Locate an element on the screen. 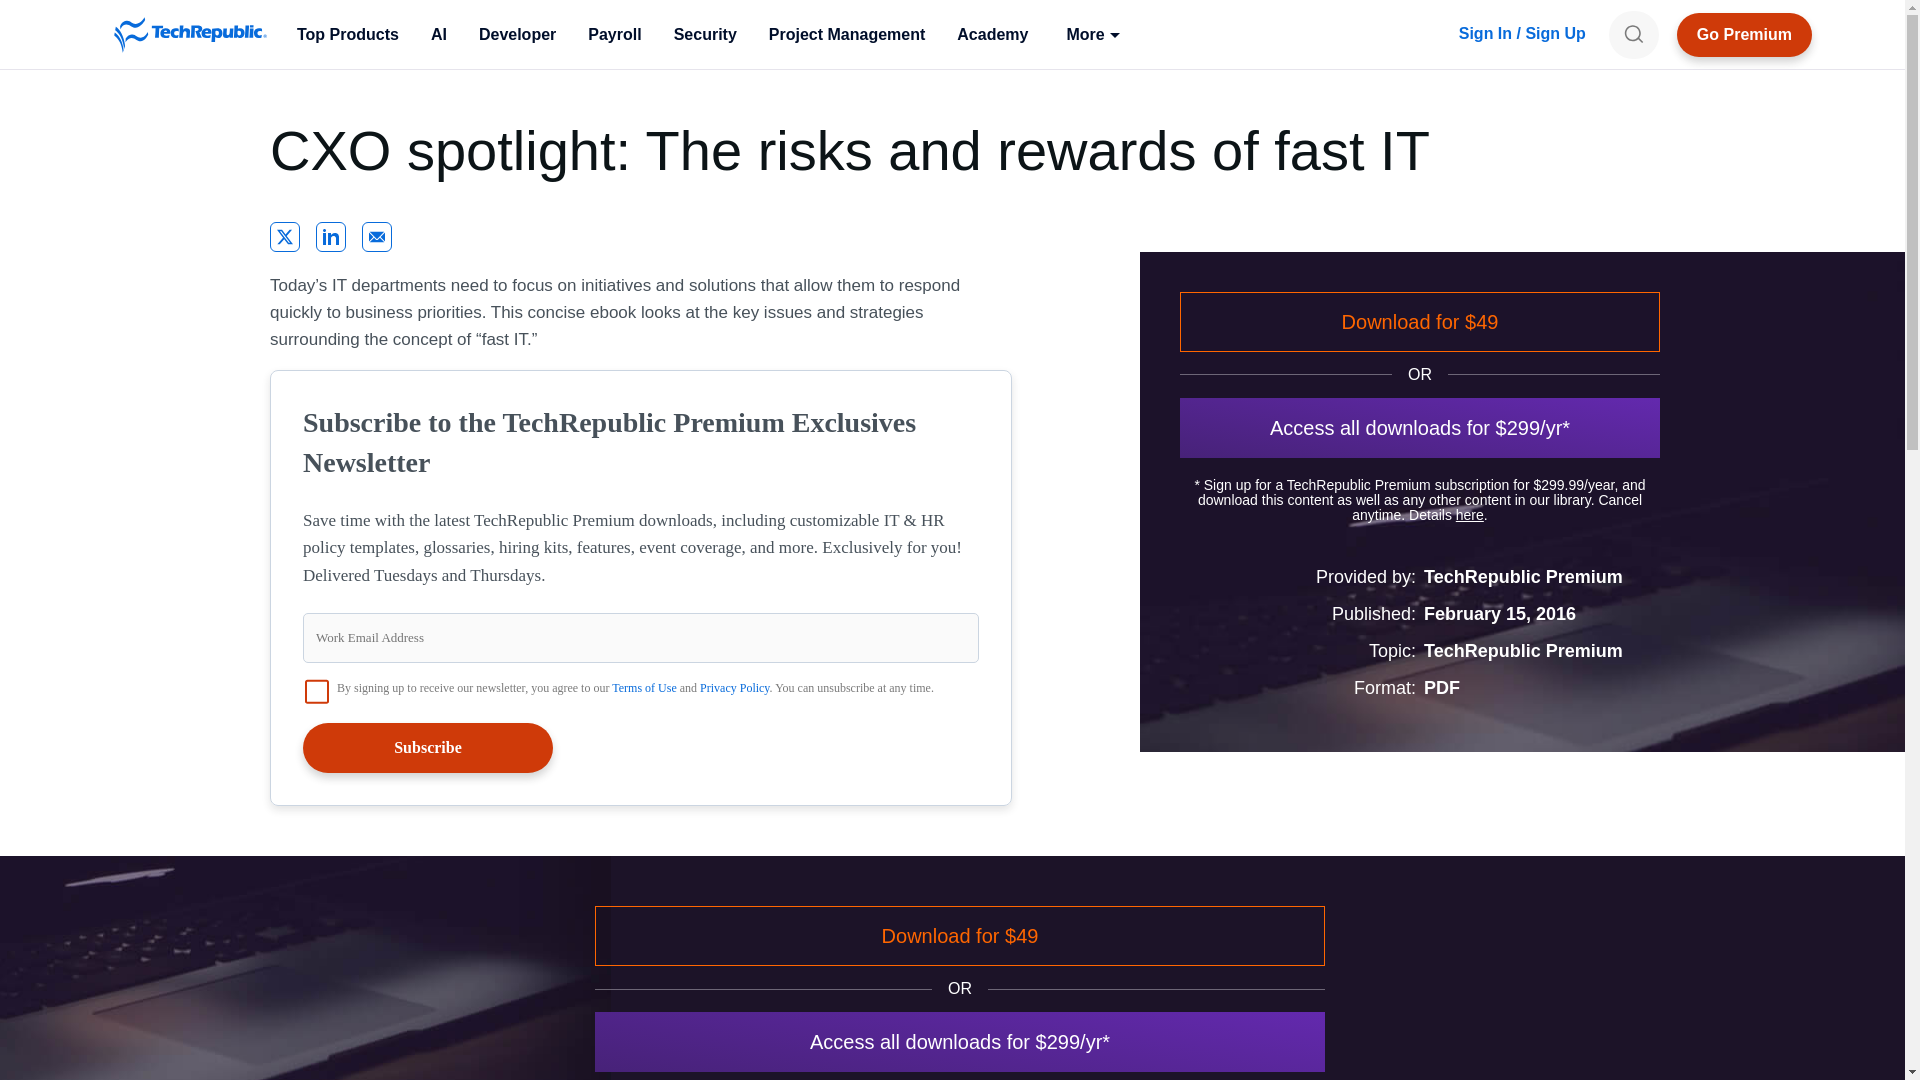 The image size is (1920, 1080). Terms of Use is located at coordinates (644, 688).